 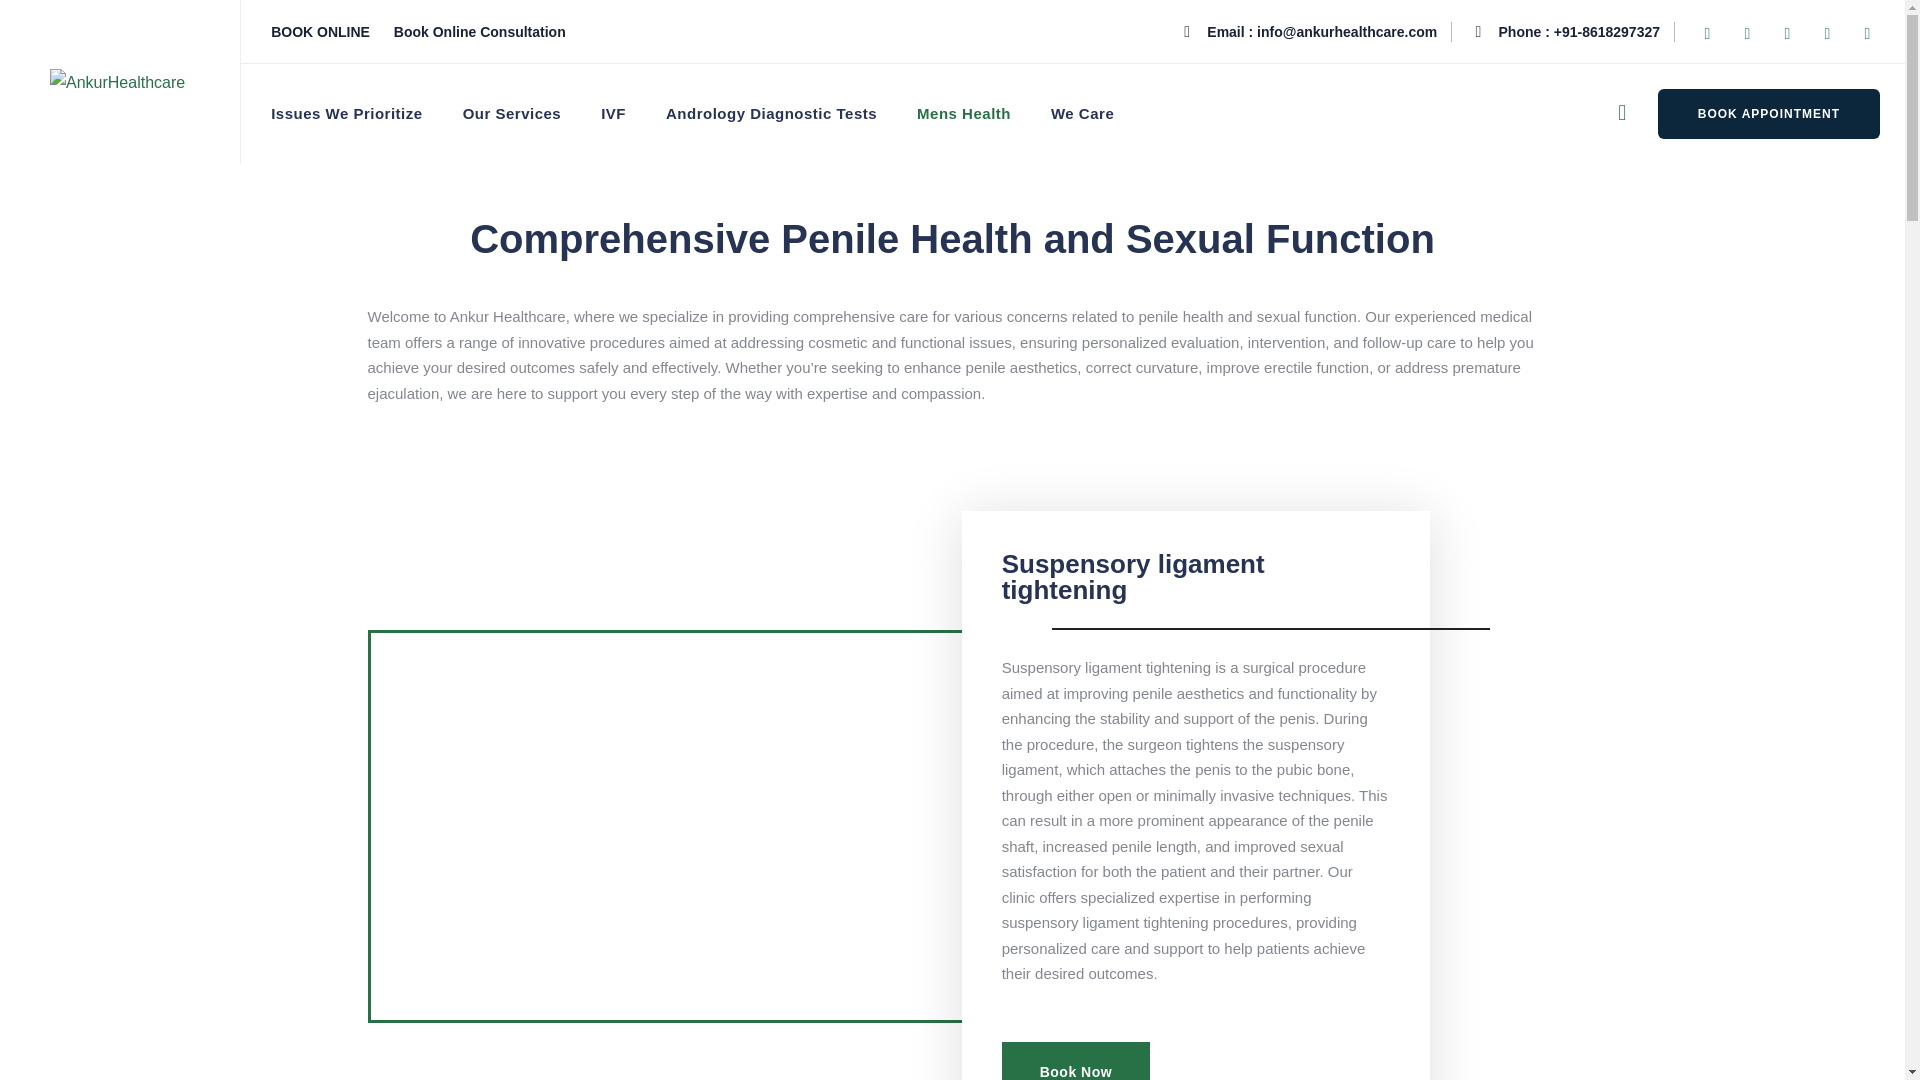 I want to click on Mens Health, so click(x=964, y=114).